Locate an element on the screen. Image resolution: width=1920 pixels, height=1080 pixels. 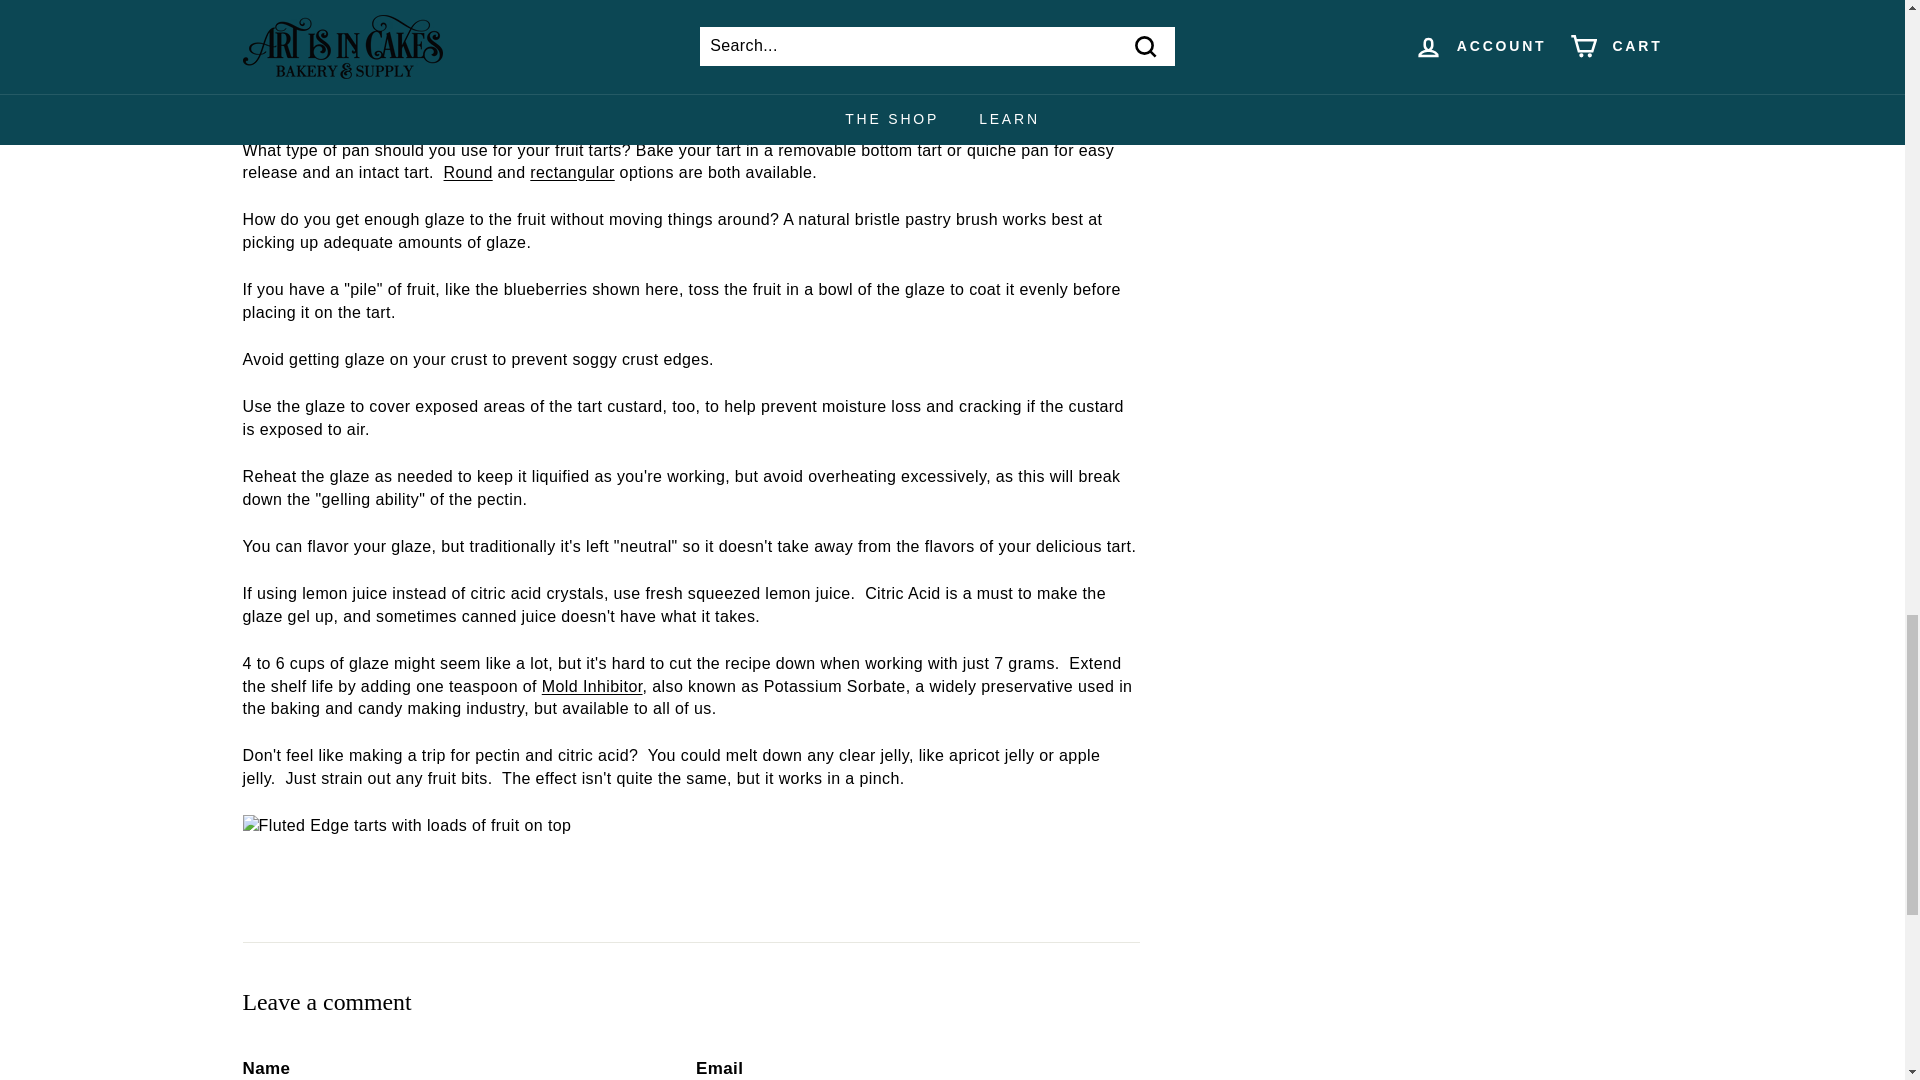
round tart pan is located at coordinates (468, 172).